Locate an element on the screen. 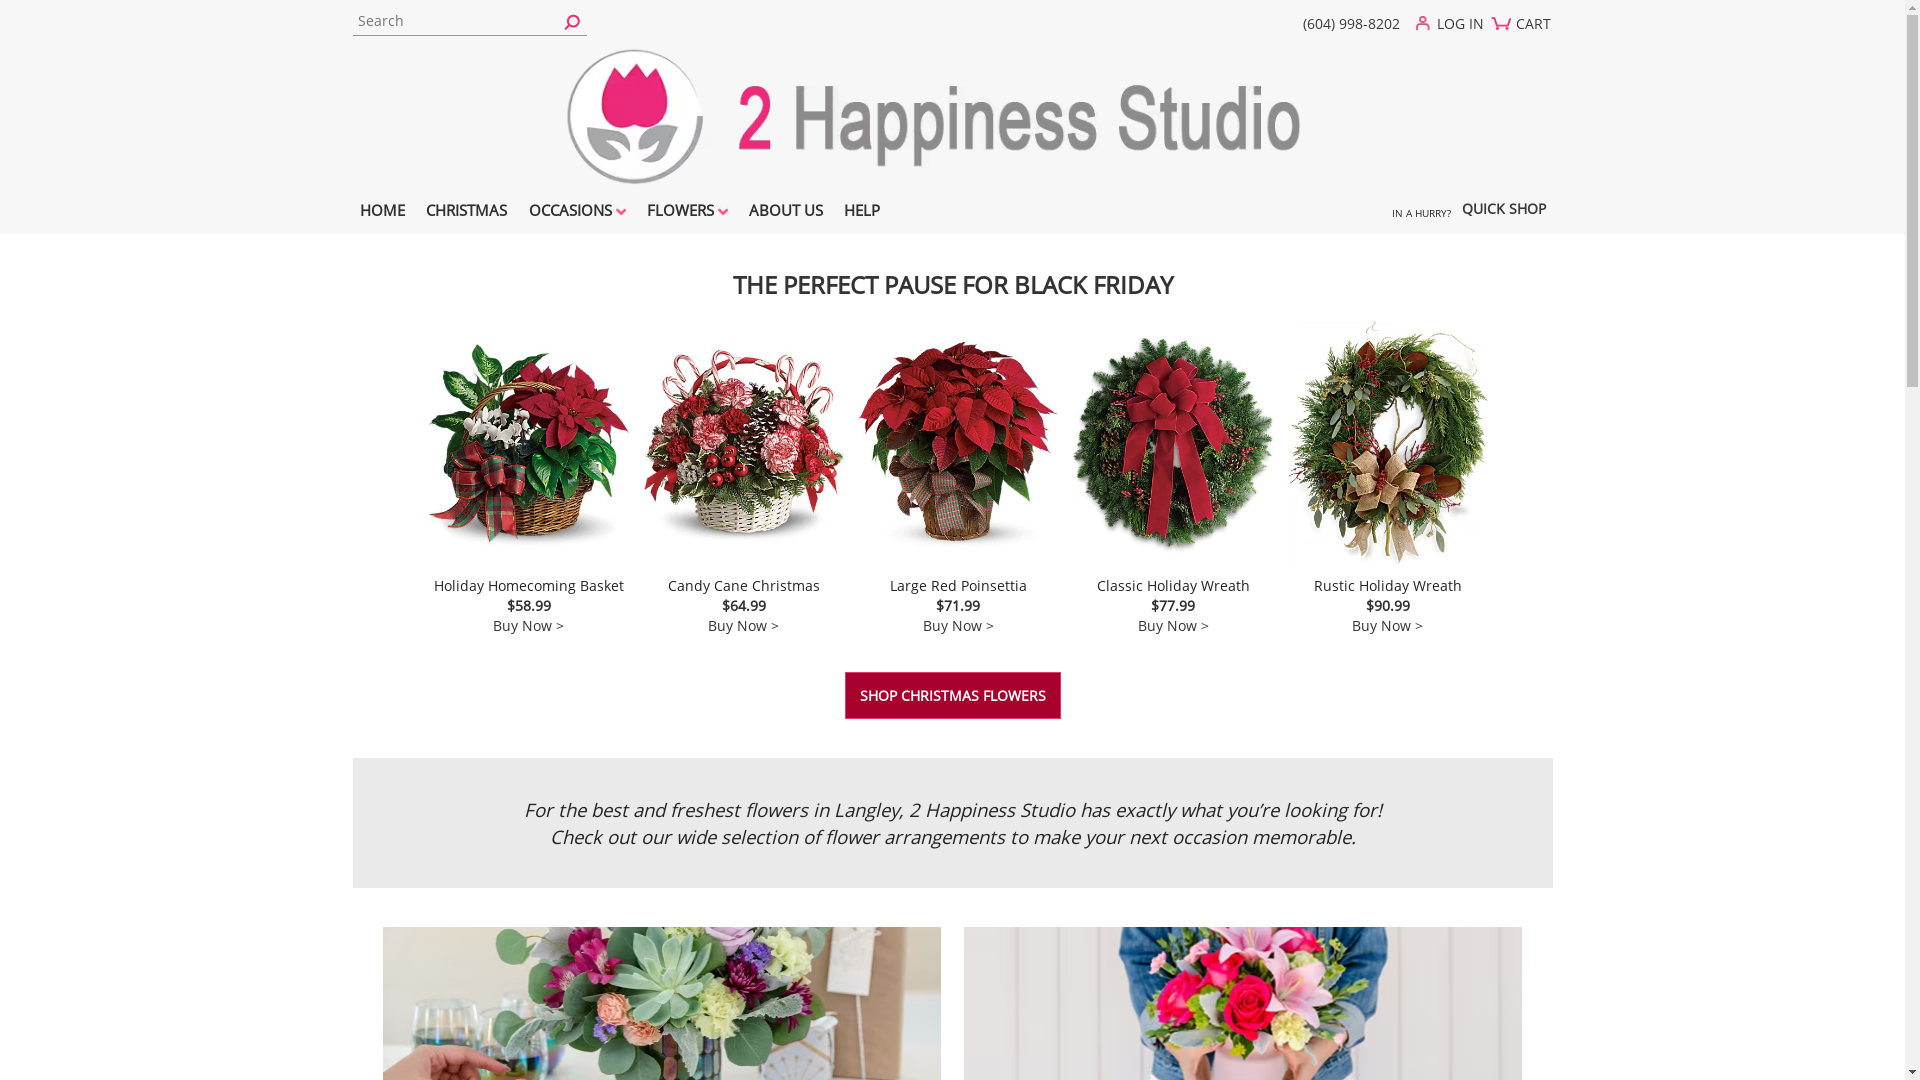 The height and width of the screenshot is (1080, 1920). Holiday Homecoming Basket
$58.99
Buy Now > is located at coordinates (529, 478).